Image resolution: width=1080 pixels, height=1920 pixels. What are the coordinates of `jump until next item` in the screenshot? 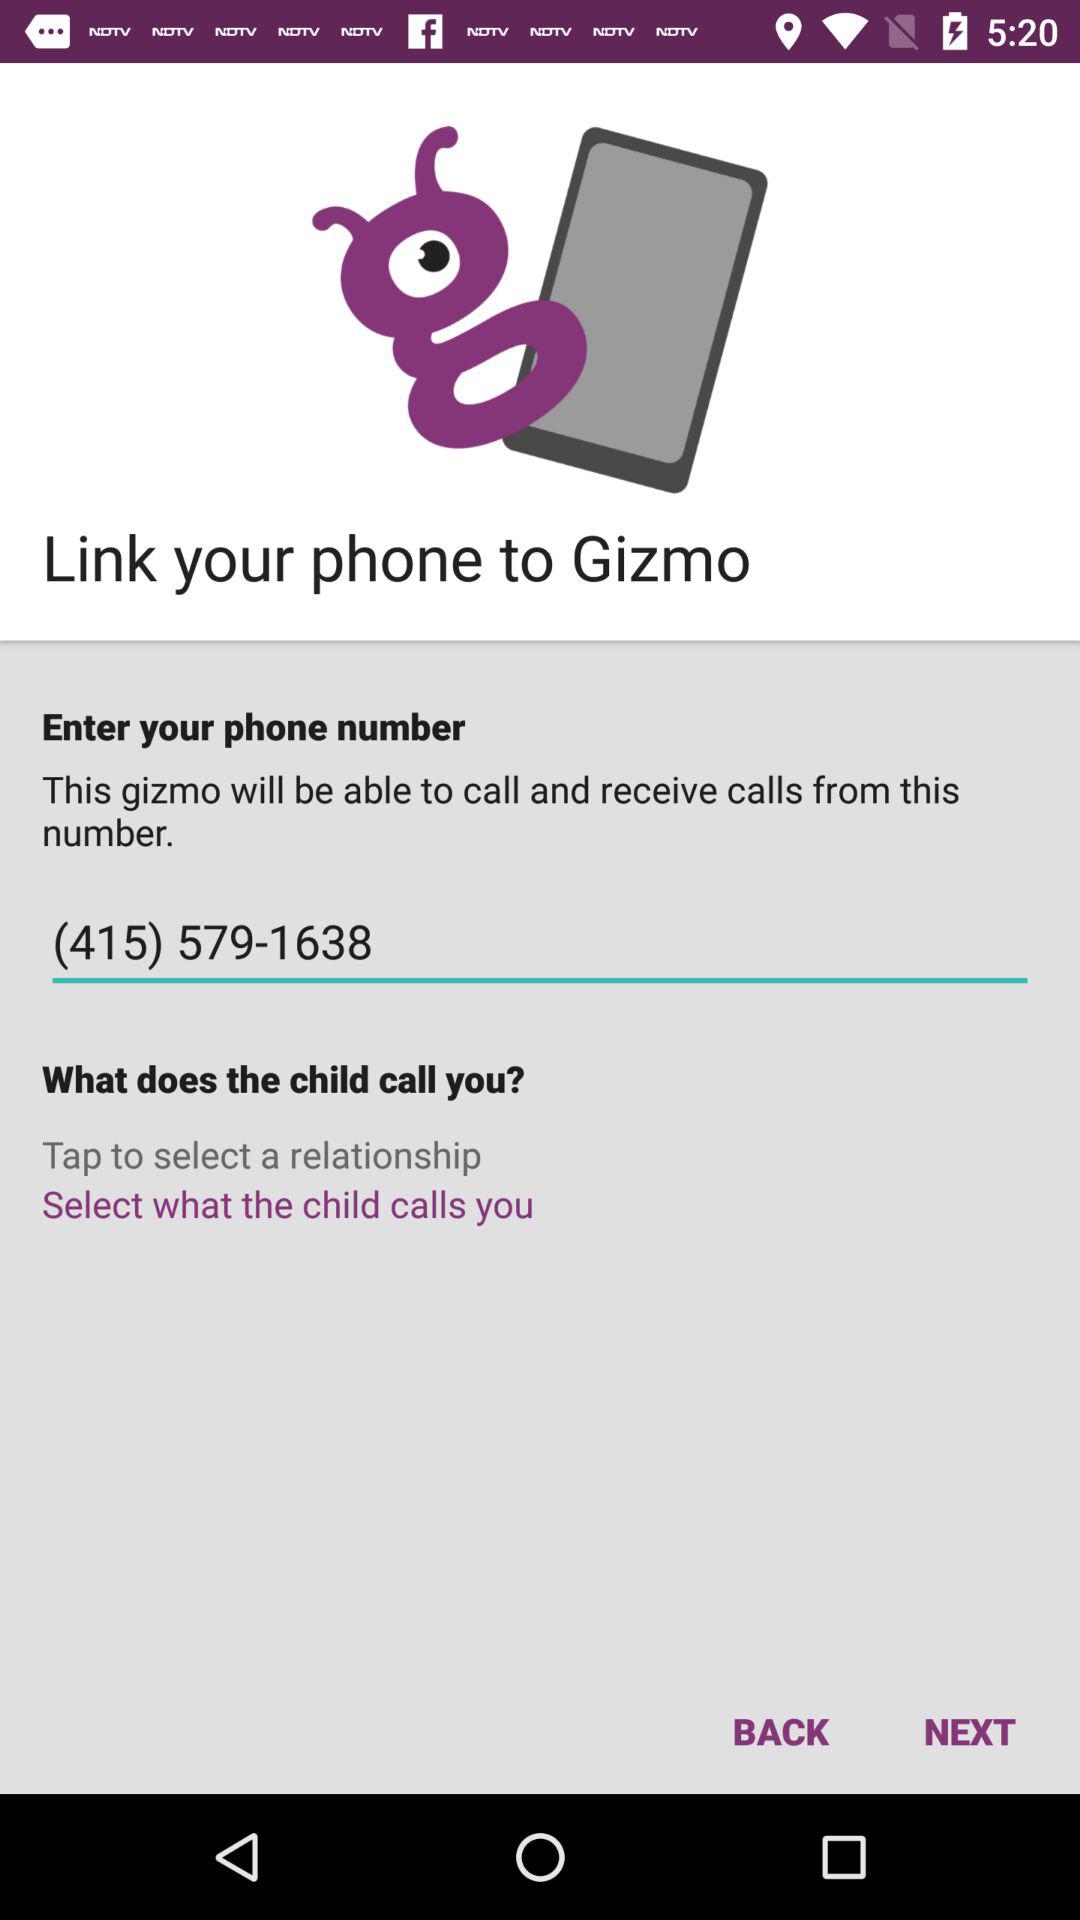 It's located at (969, 1730).